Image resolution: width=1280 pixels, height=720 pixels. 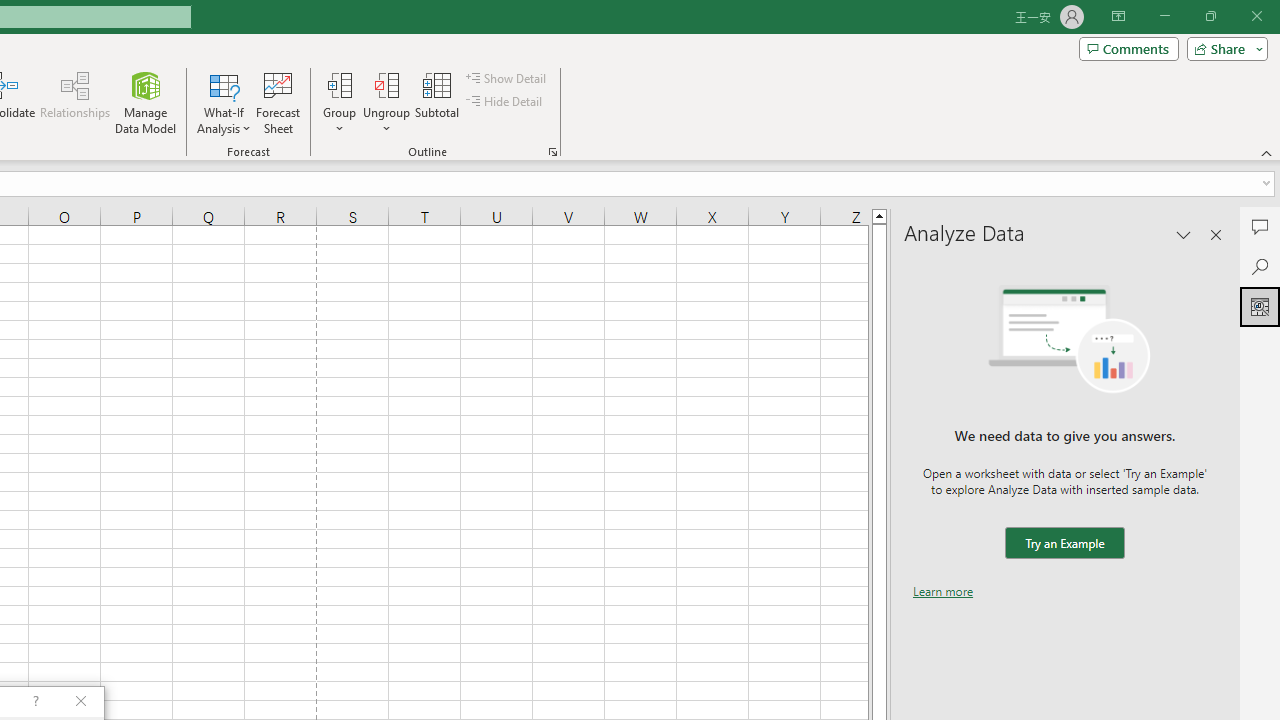 What do you see at coordinates (278, 102) in the screenshot?
I see `Forecast Sheet` at bounding box center [278, 102].